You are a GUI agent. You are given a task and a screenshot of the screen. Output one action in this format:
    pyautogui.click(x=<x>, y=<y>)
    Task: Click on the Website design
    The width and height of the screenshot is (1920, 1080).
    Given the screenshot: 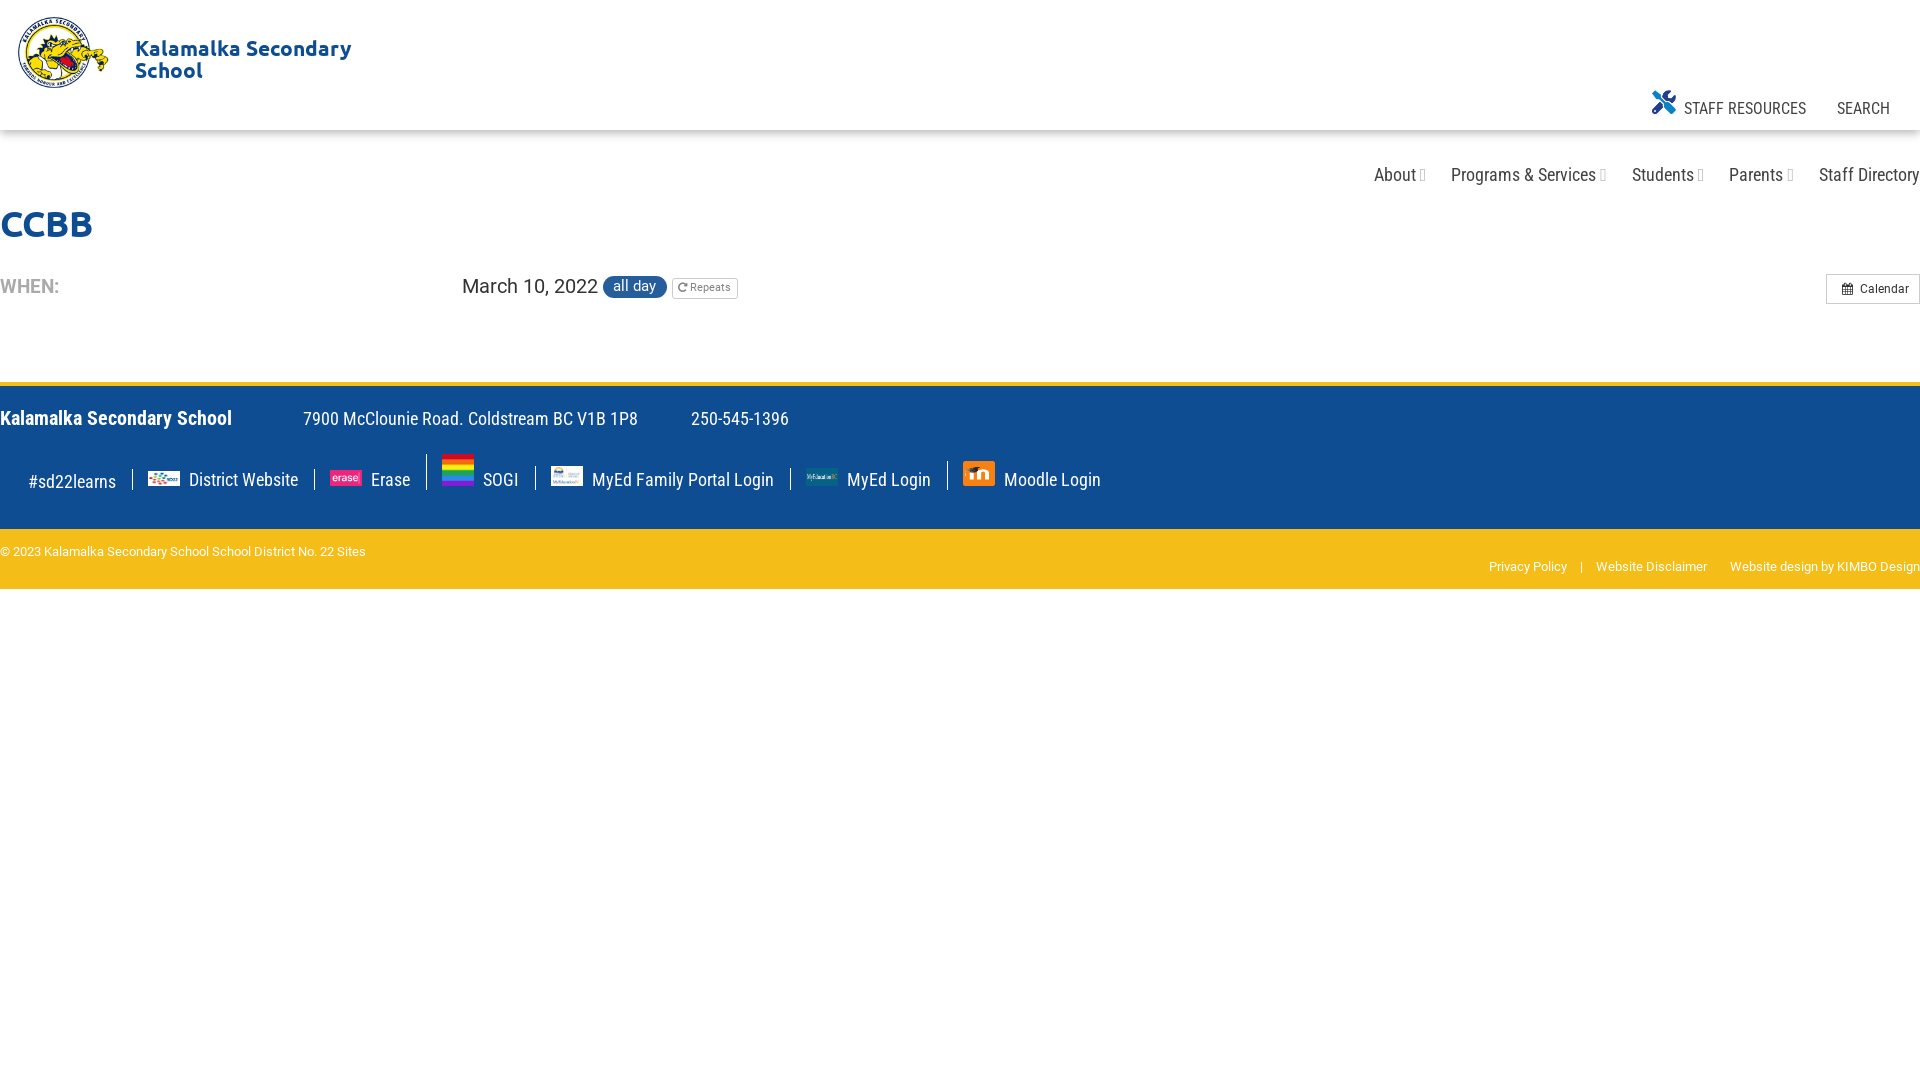 What is the action you would take?
    pyautogui.click(x=1774, y=566)
    